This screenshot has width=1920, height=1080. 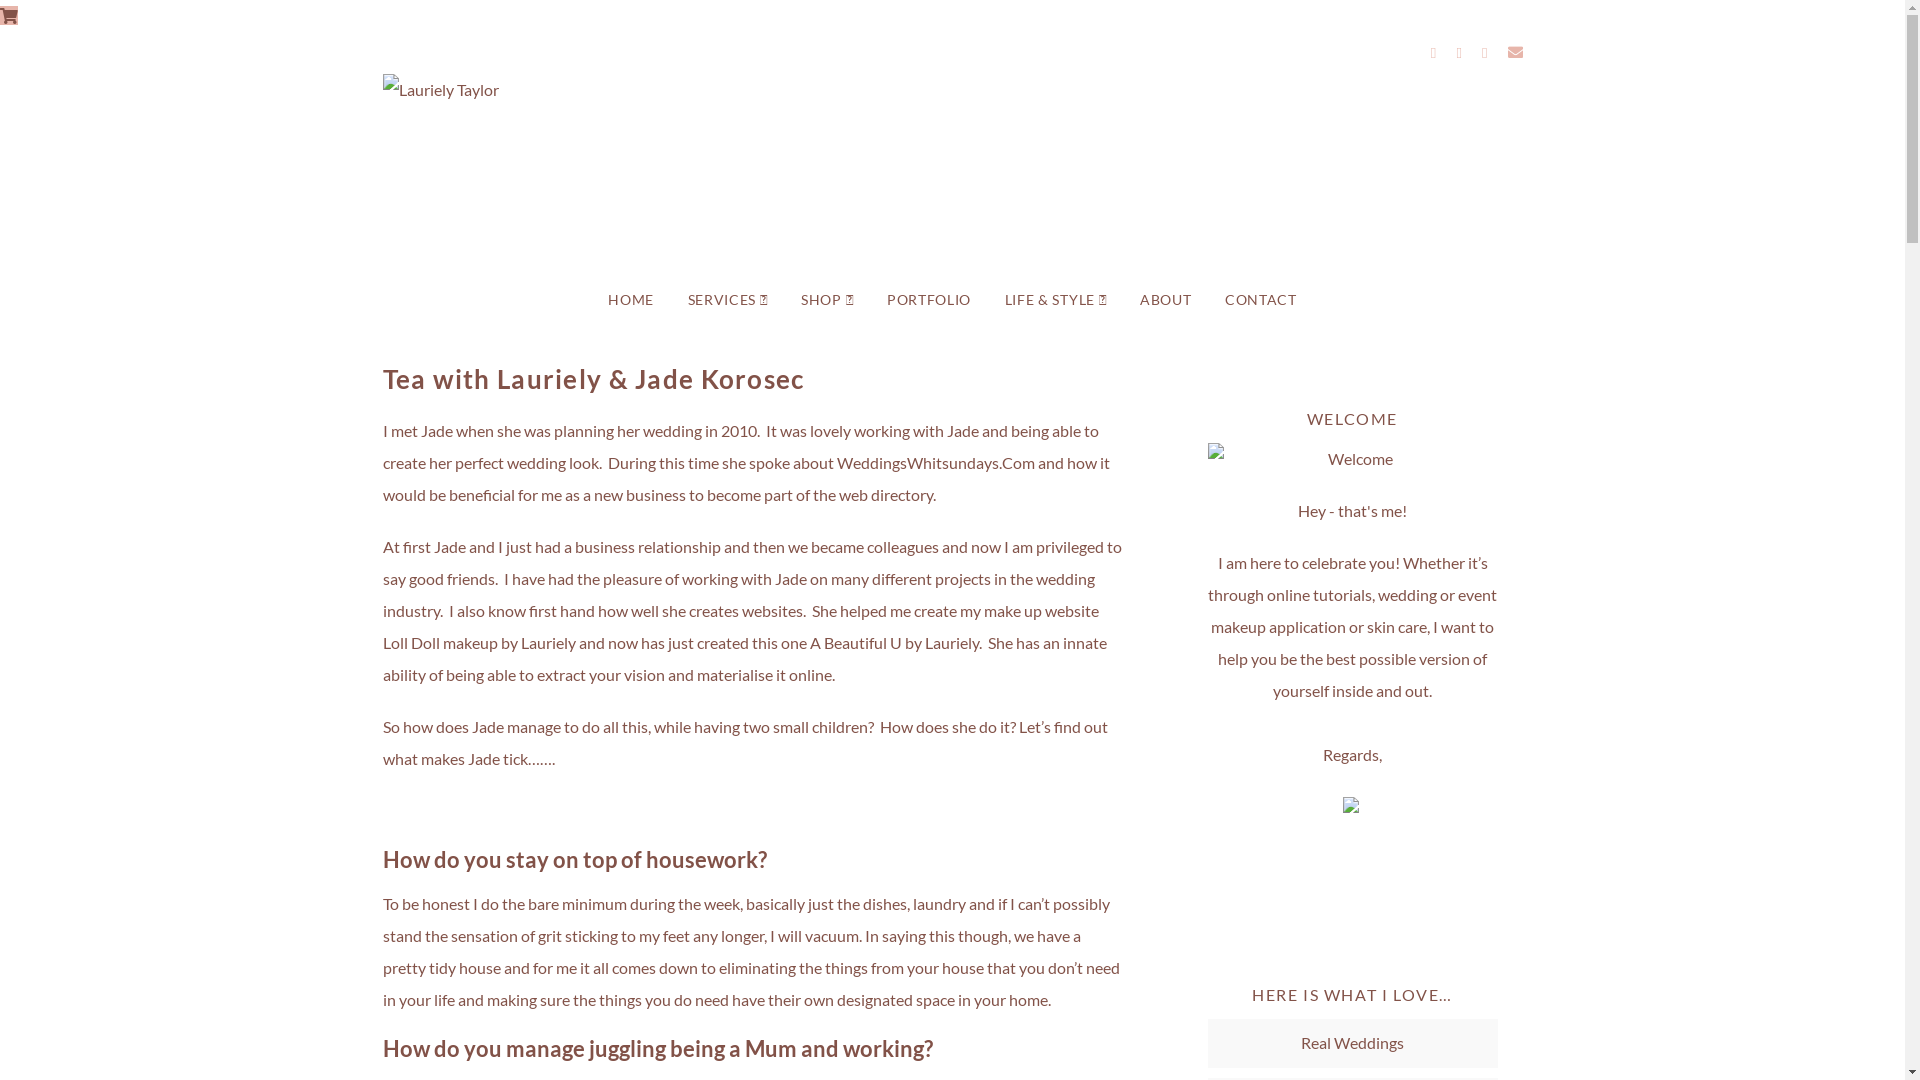 What do you see at coordinates (728, 301) in the screenshot?
I see `SERVICES` at bounding box center [728, 301].